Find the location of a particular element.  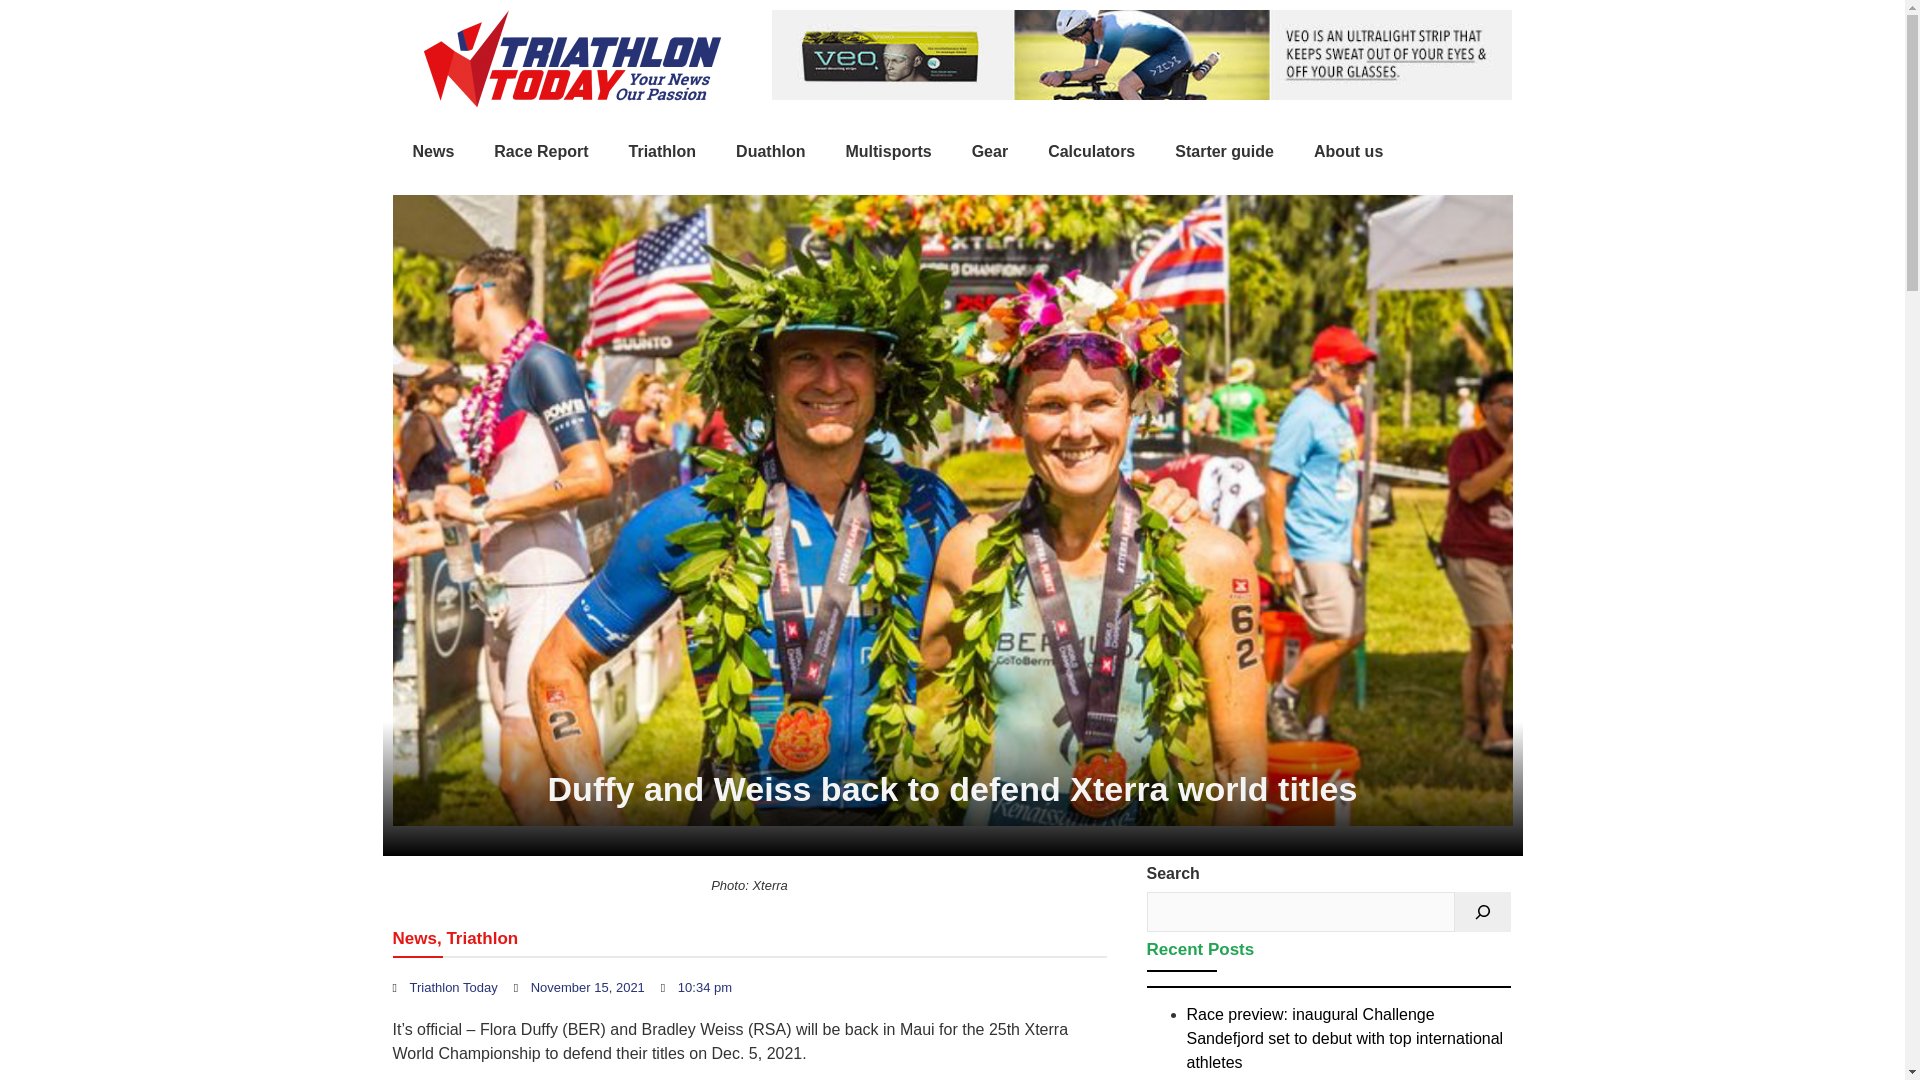

Triathlon Today is located at coordinates (444, 988).